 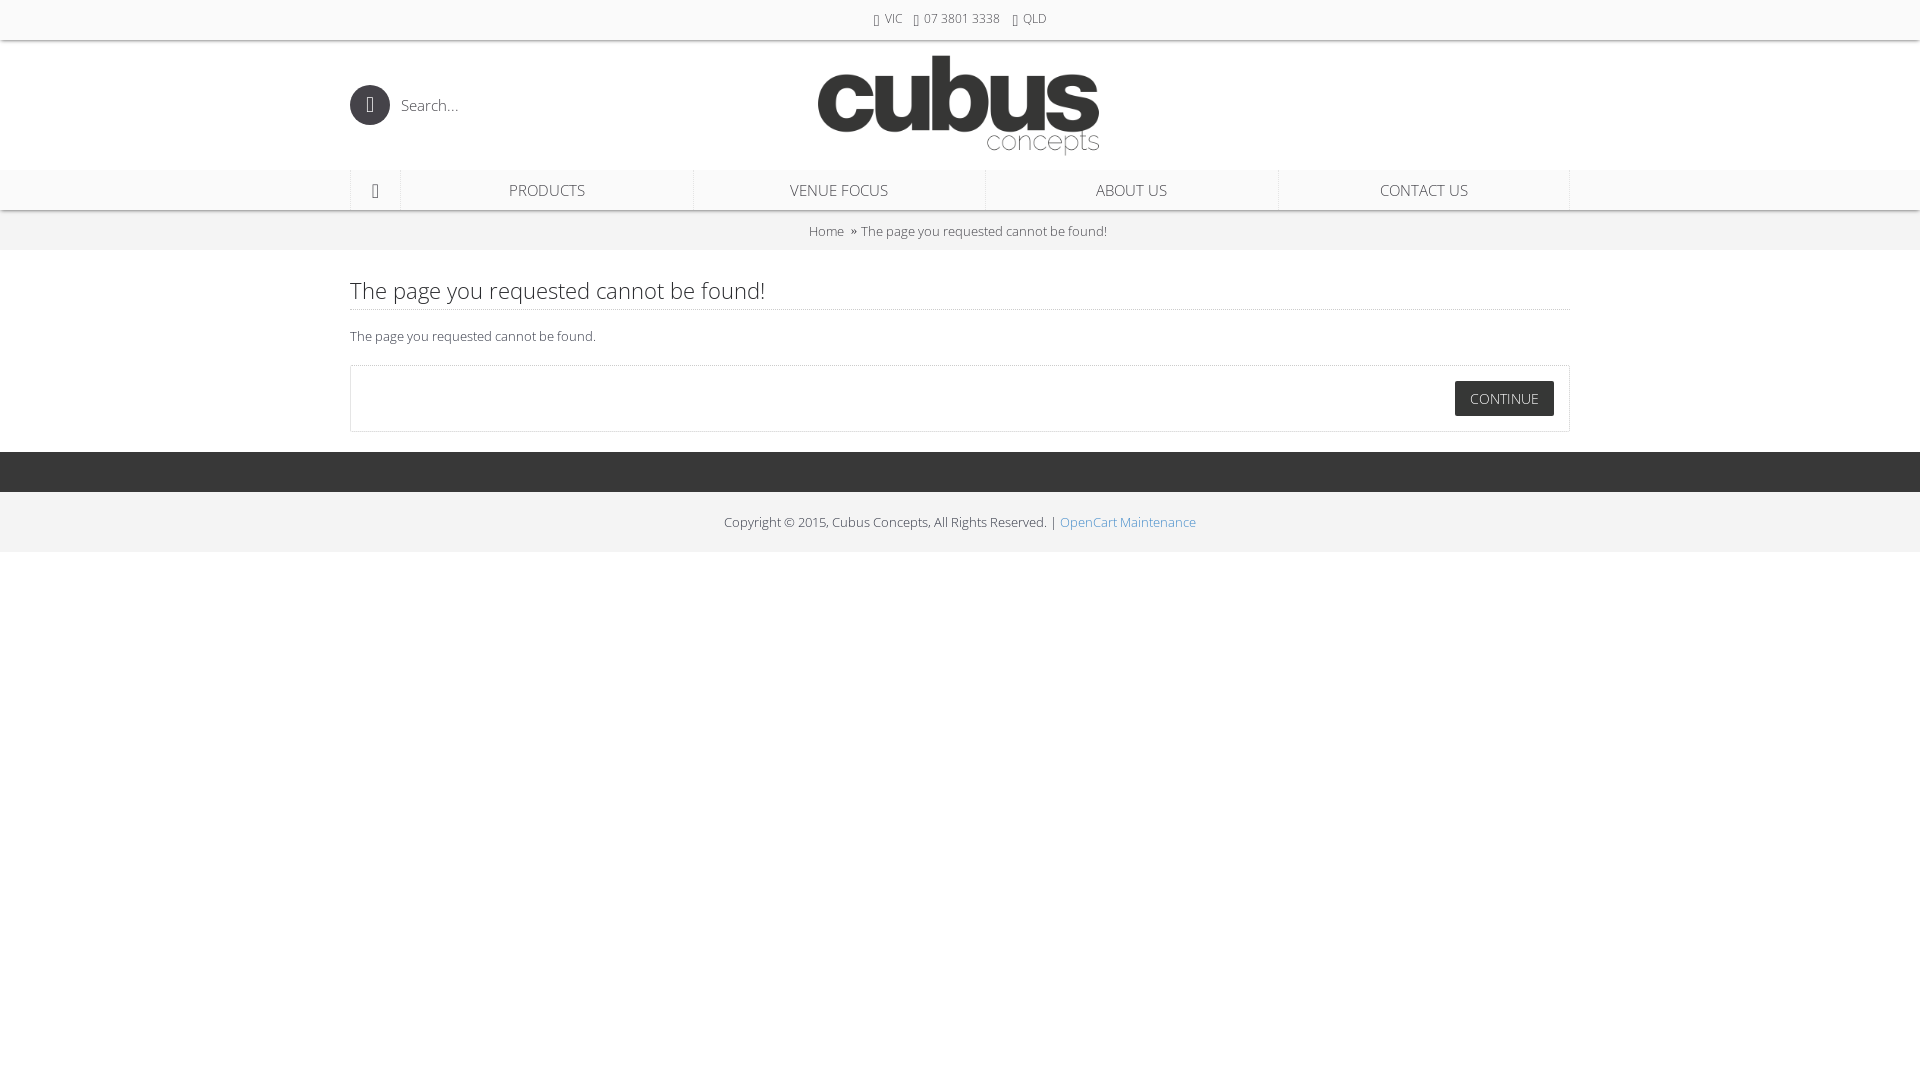 What do you see at coordinates (1424, 190) in the screenshot?
I see `CONTACT US` at bounding box center [1424, 190].